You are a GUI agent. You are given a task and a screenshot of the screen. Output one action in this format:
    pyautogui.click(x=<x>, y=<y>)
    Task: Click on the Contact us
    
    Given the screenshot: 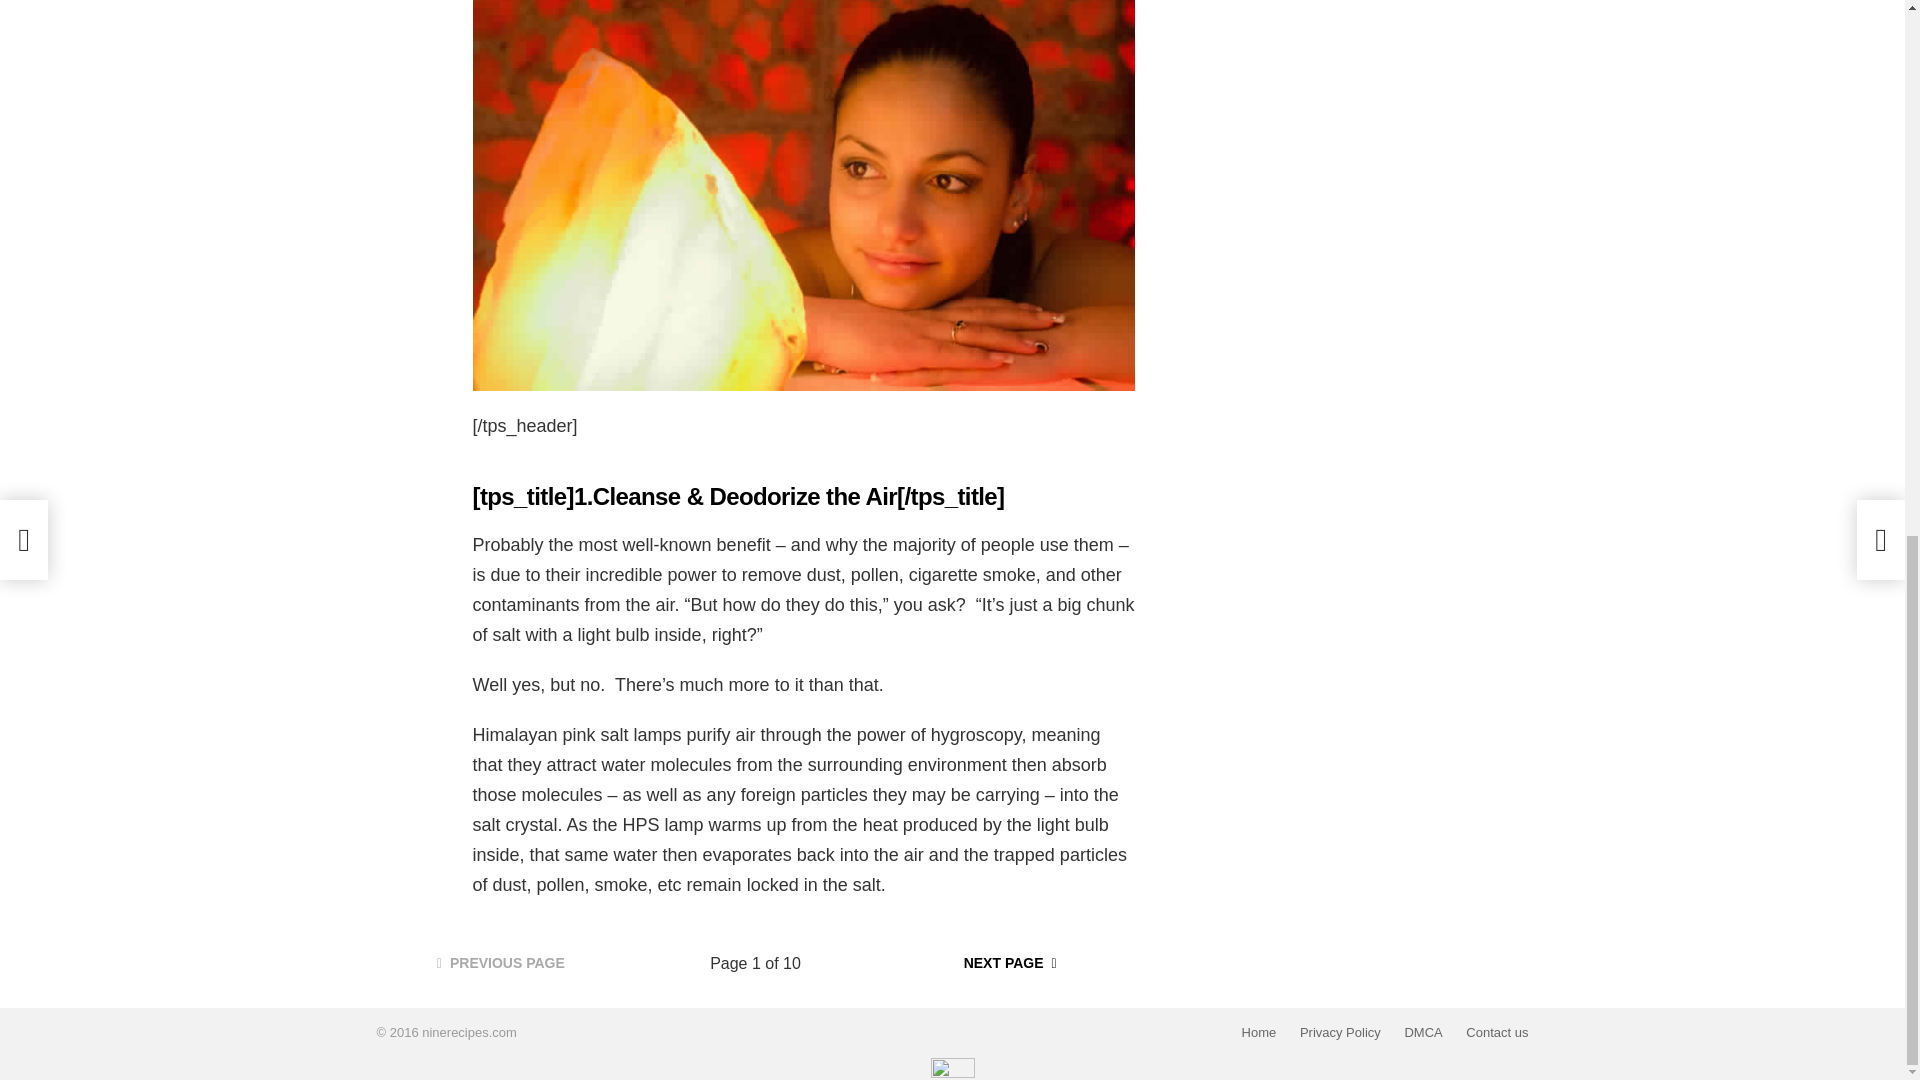 What is the action you would take?
    pyautogui.click(x=1496, y=1032)
    